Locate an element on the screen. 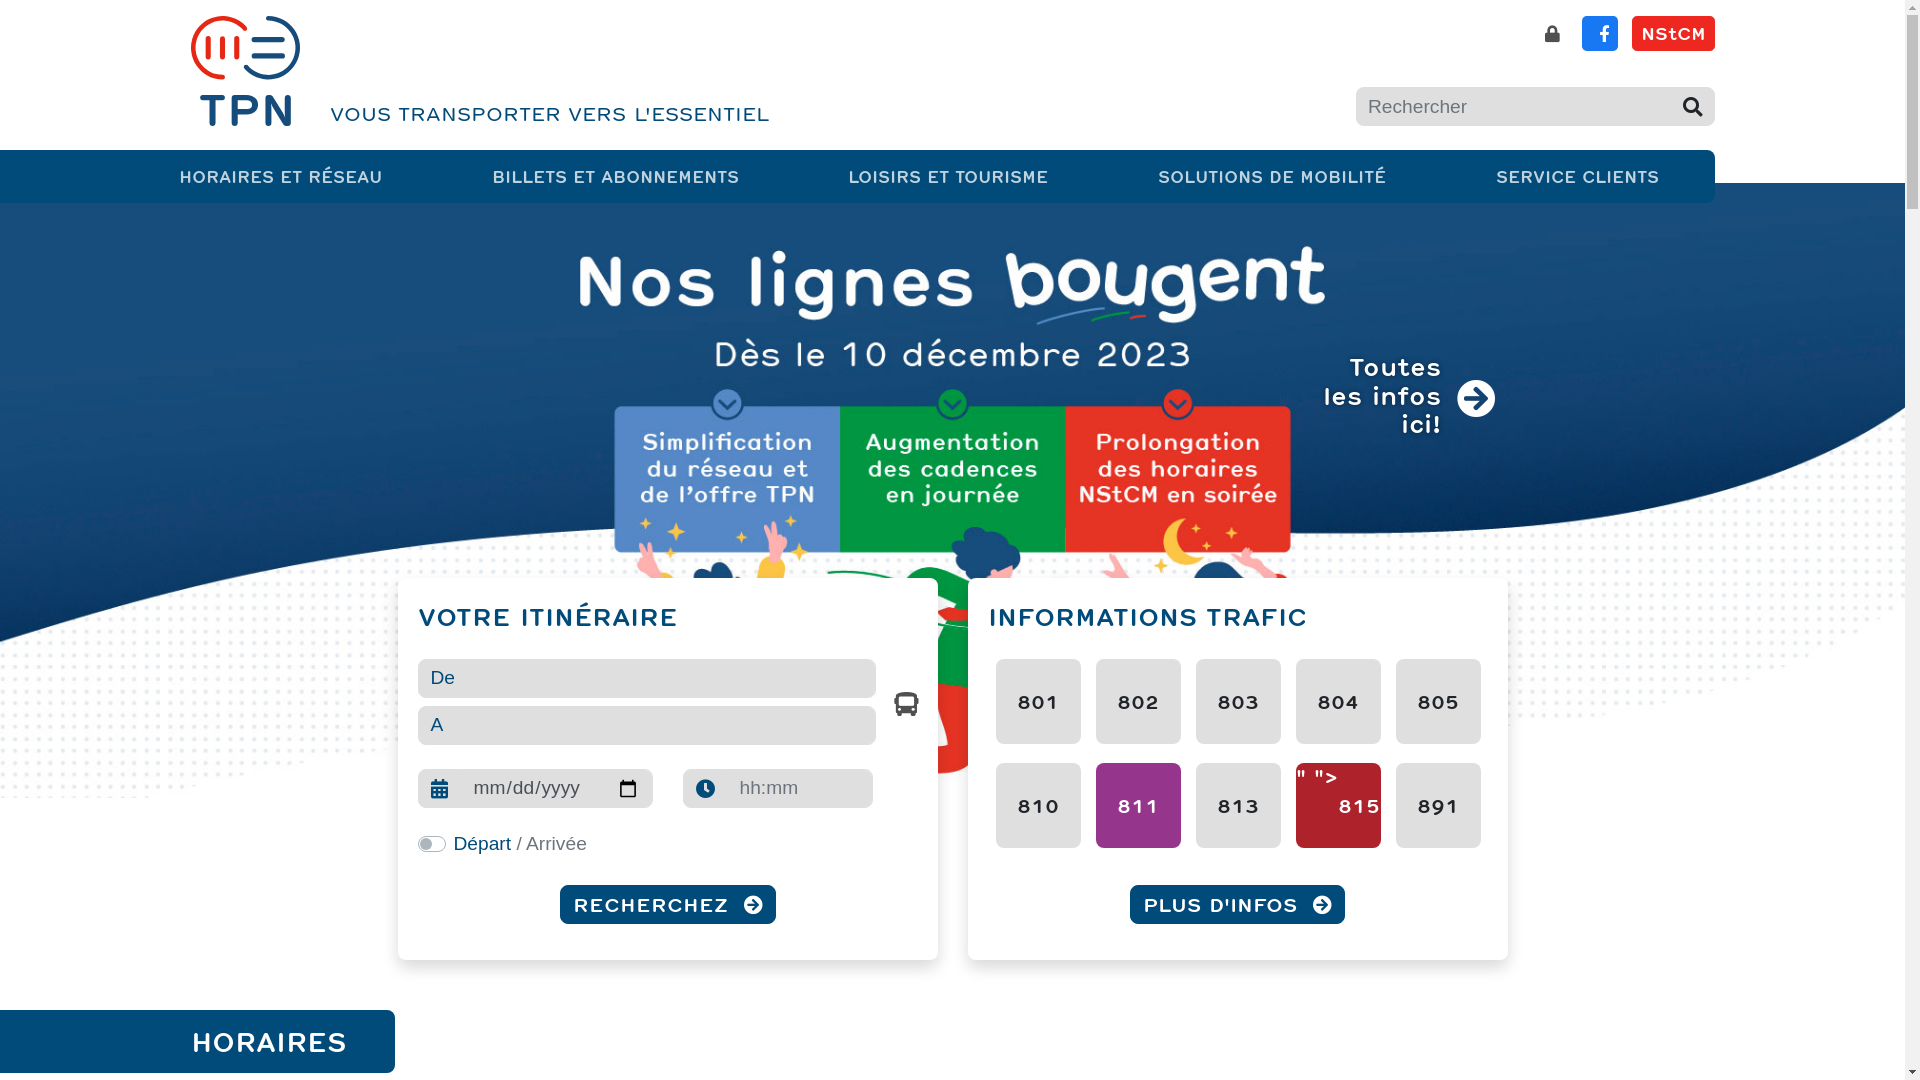 The image size is (1920, 1080). LOISIRS ET TOURISME
(CURRENT) is located at coordinates (948, 176).